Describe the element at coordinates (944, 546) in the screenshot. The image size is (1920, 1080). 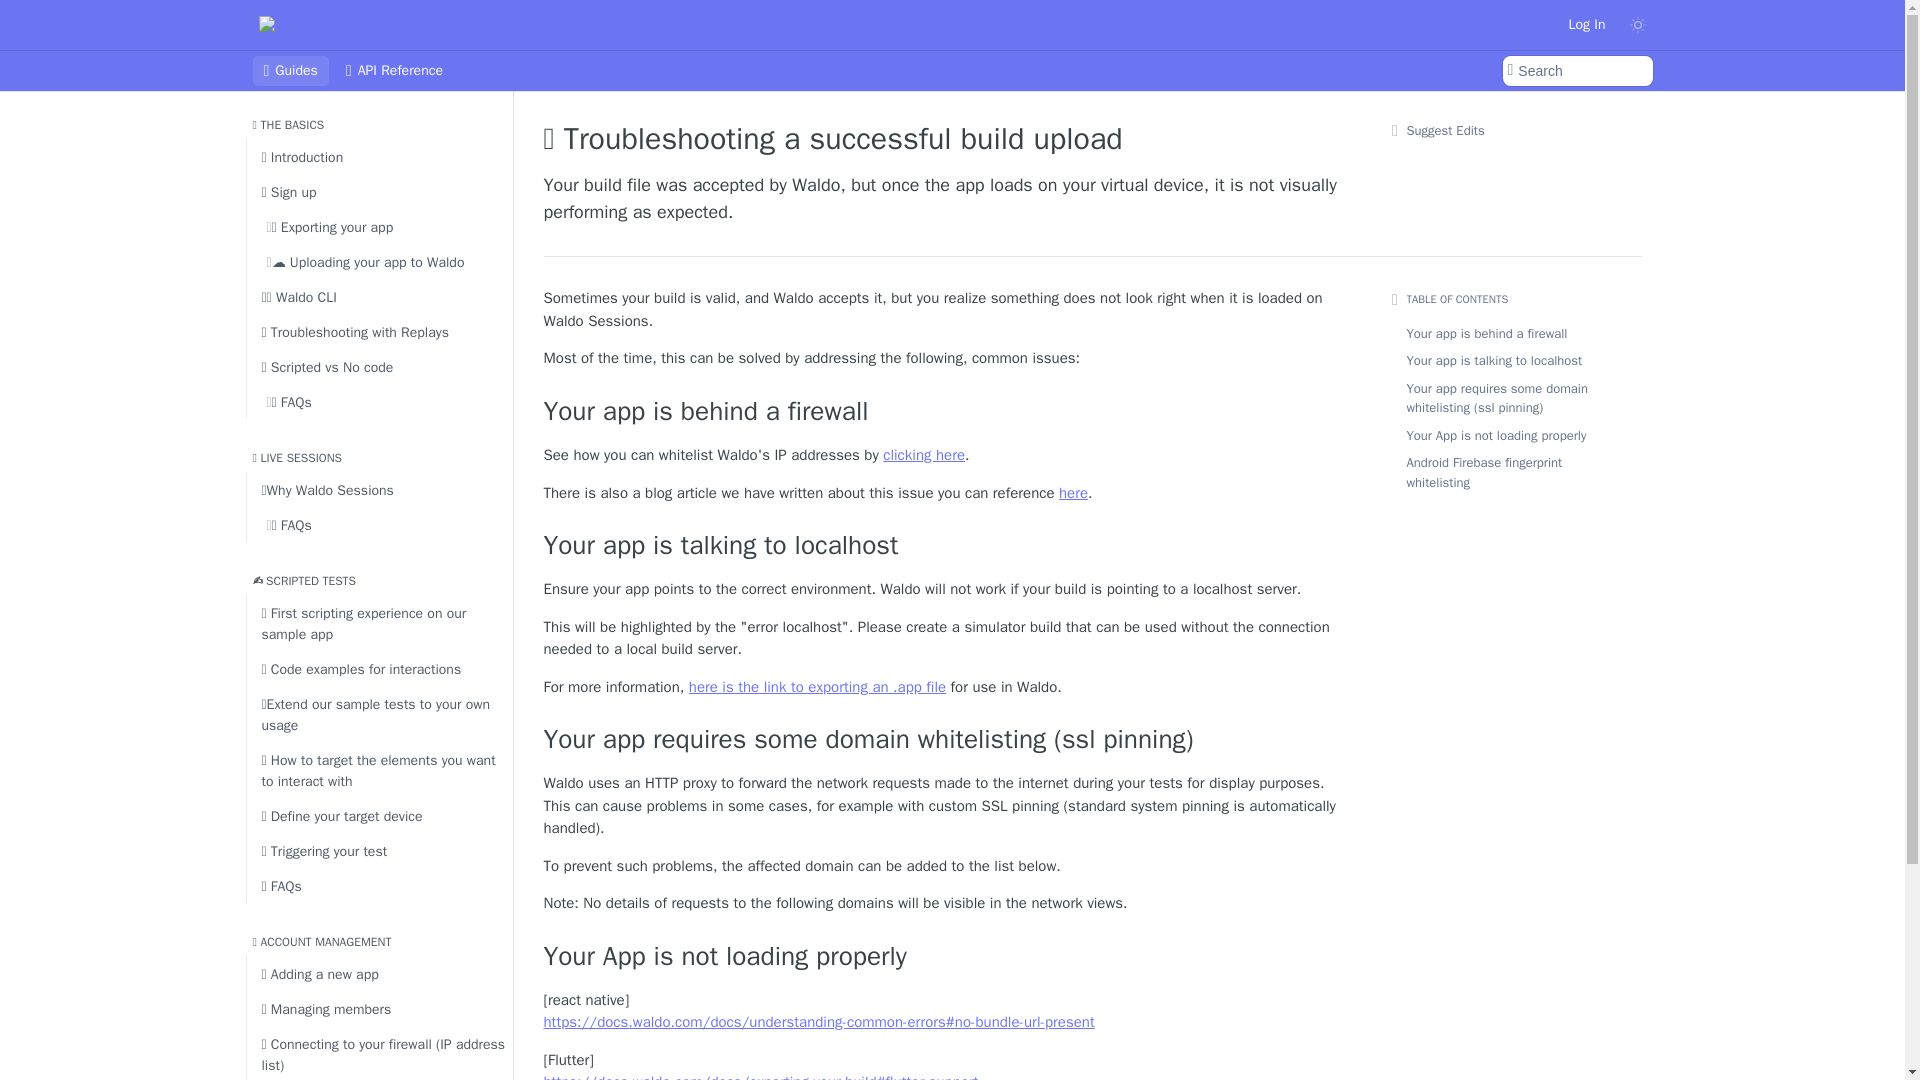
I see `Your app is talking to localhost` at that location.